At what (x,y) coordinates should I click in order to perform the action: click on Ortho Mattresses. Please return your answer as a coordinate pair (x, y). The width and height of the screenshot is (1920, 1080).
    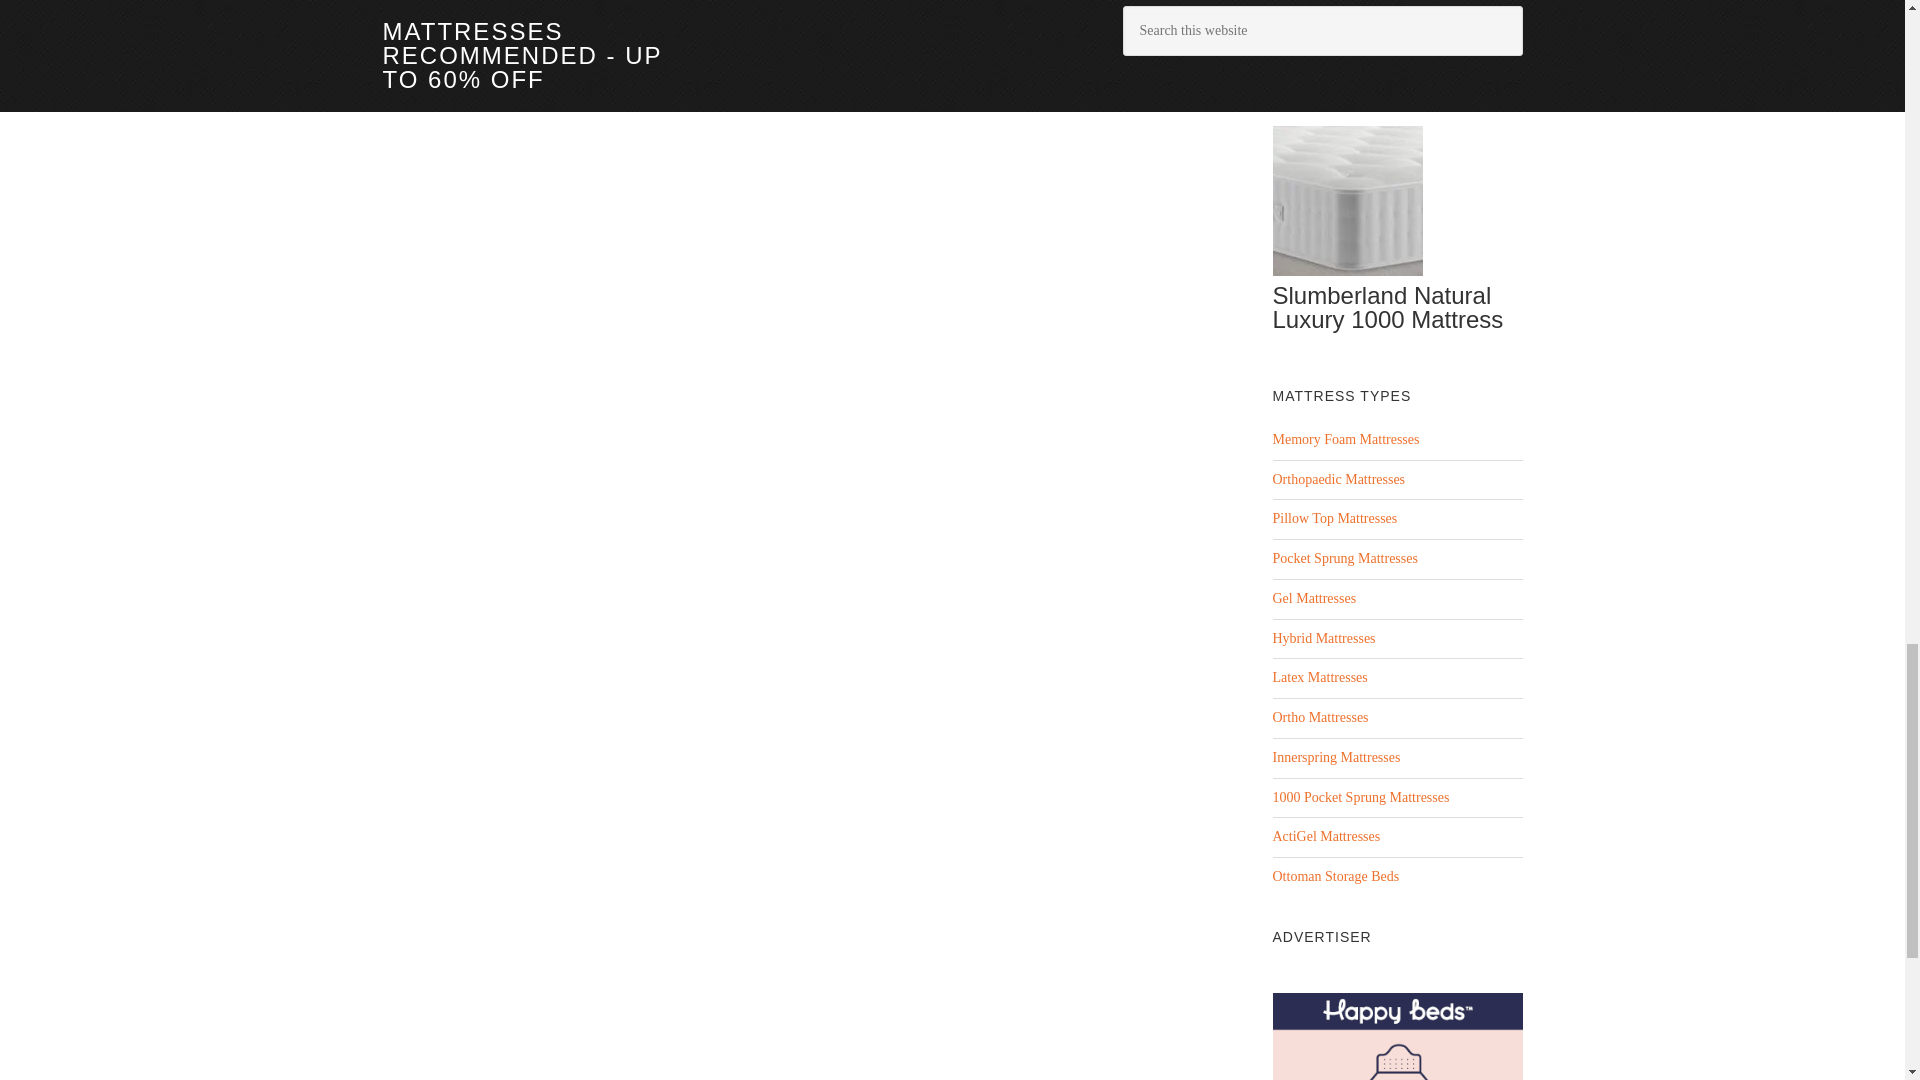
    Looking at the image, I should click on (1319, 716).